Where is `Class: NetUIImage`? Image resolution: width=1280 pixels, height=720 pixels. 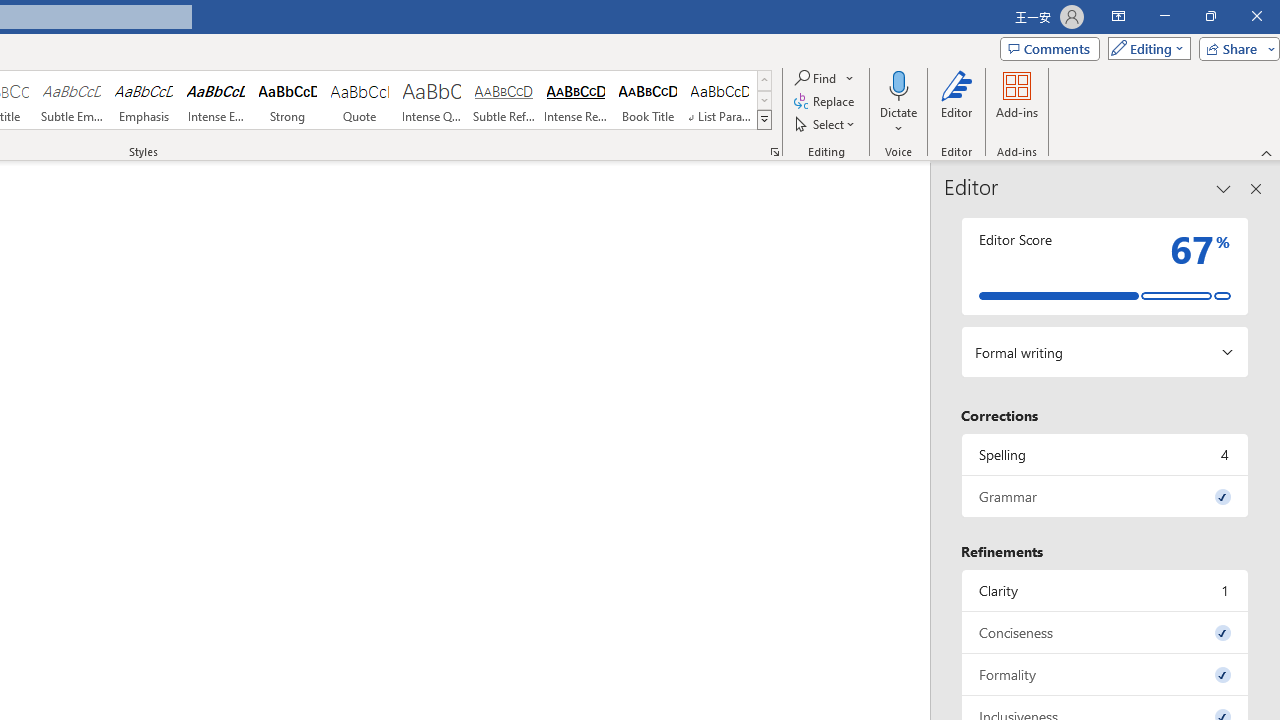 Class: NetUIImage is located at coordinates (765, 119).